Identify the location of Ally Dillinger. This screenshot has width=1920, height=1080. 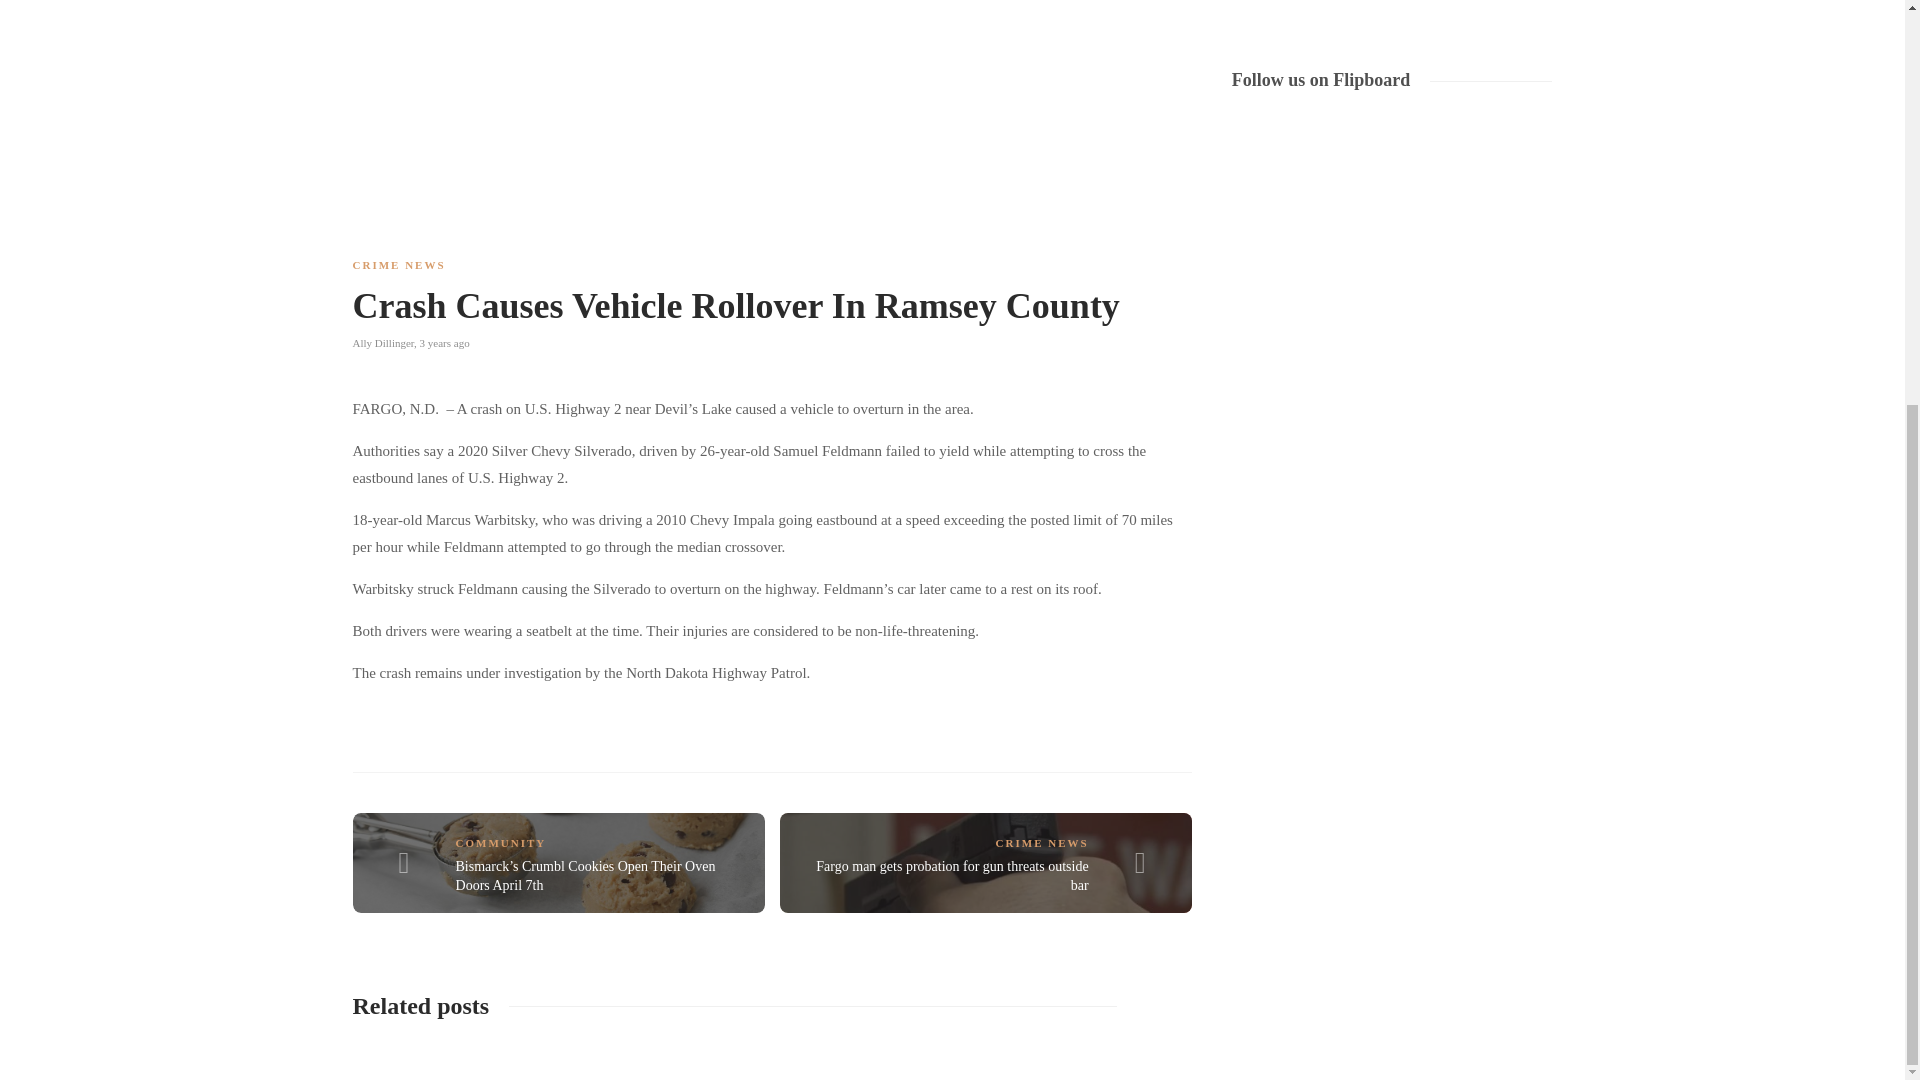
(382, 342).